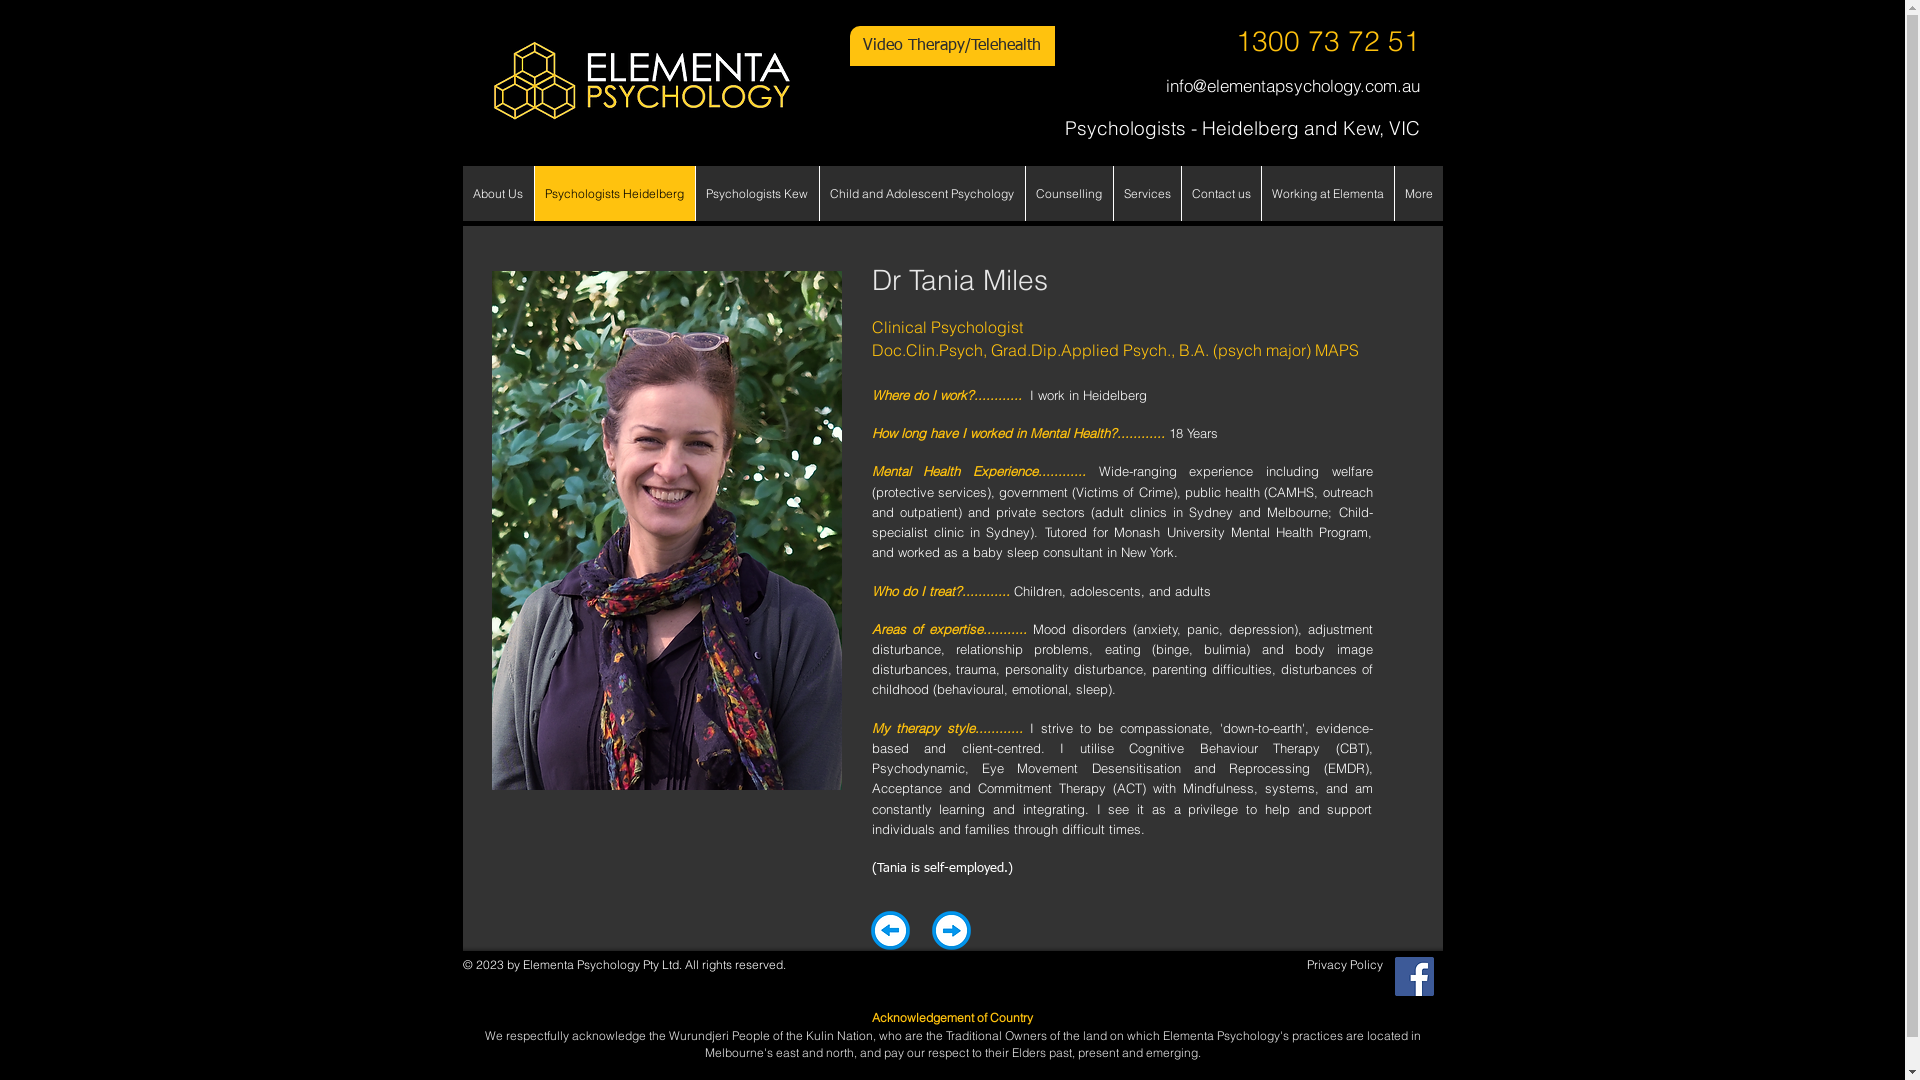 This screenshot has width=1920, height=1080. Describe the element at coordinates (756, 194) in the screenshot. I see `Psychologists Kew` at that location.